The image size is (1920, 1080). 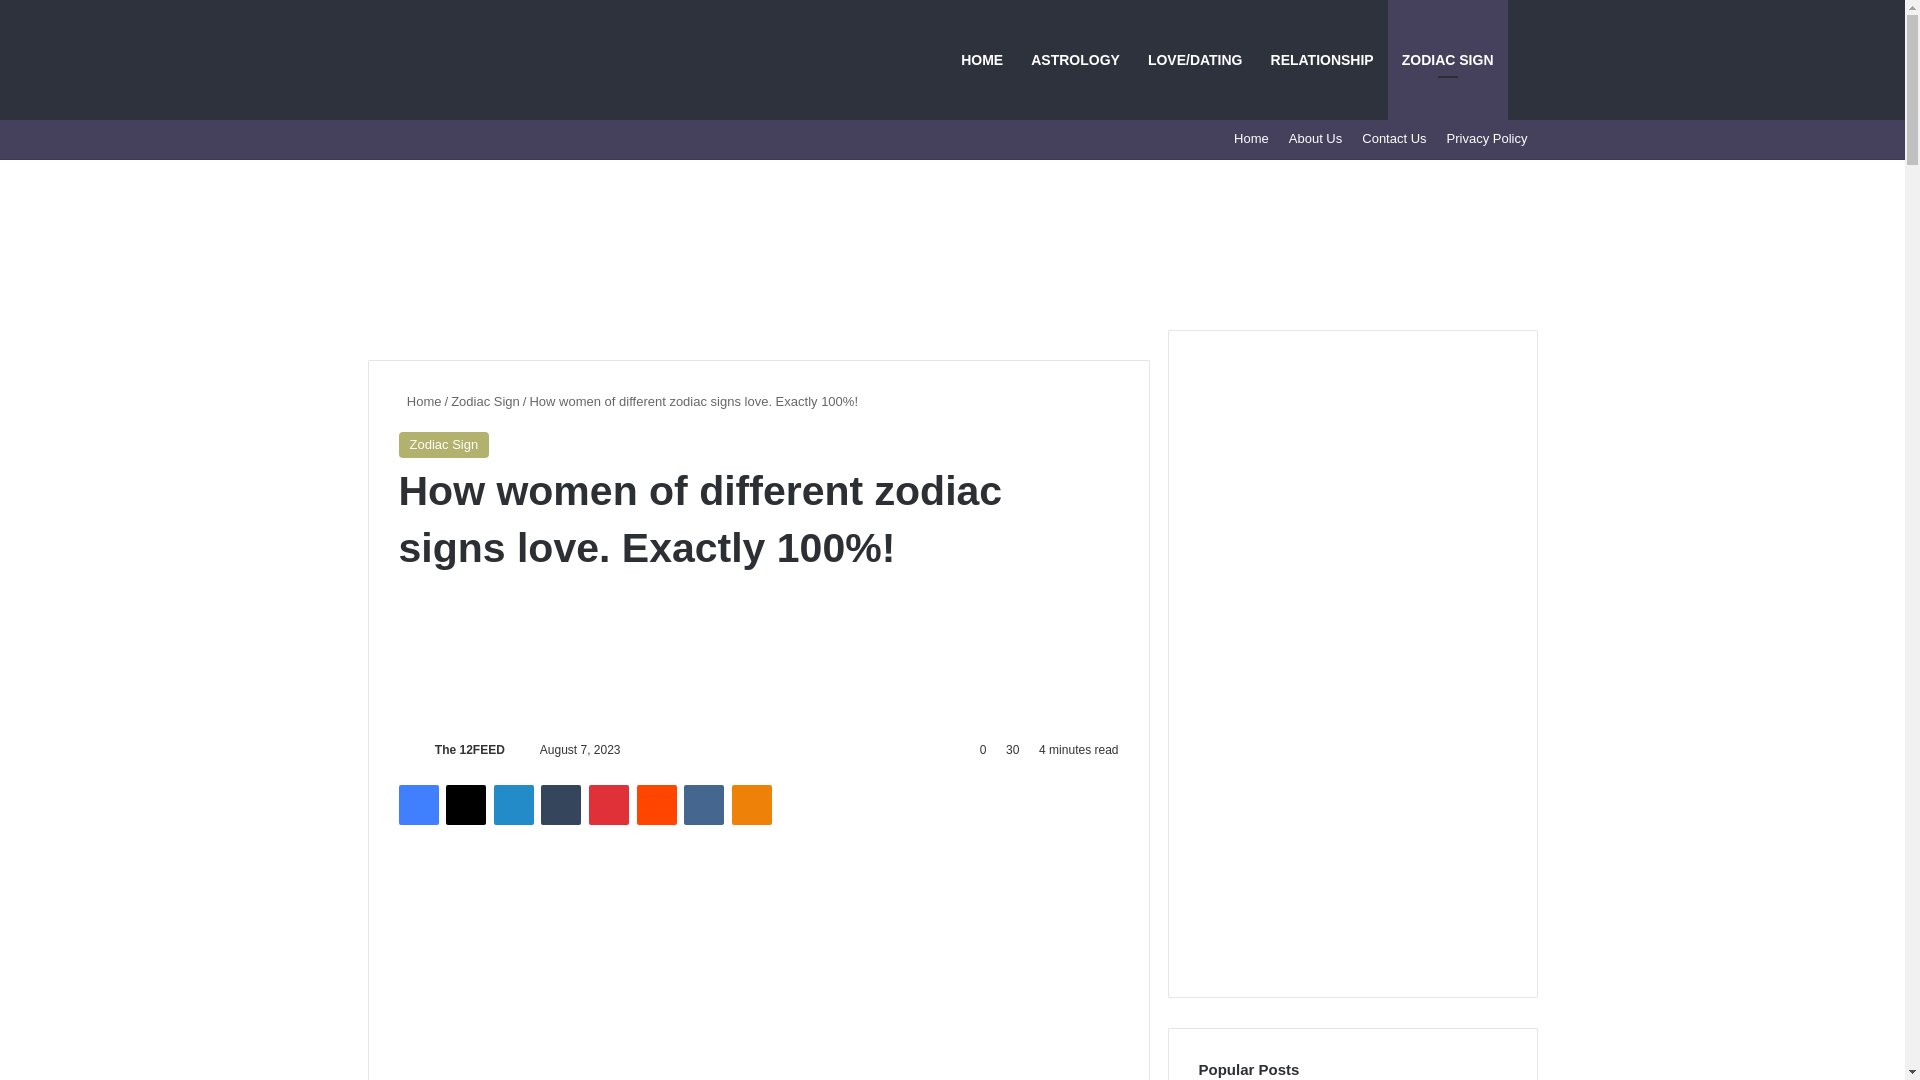 What do you see at coordinates (1394, 138) in the screenshot?
I see `Contact Us` at bounding box center [1394, 138].